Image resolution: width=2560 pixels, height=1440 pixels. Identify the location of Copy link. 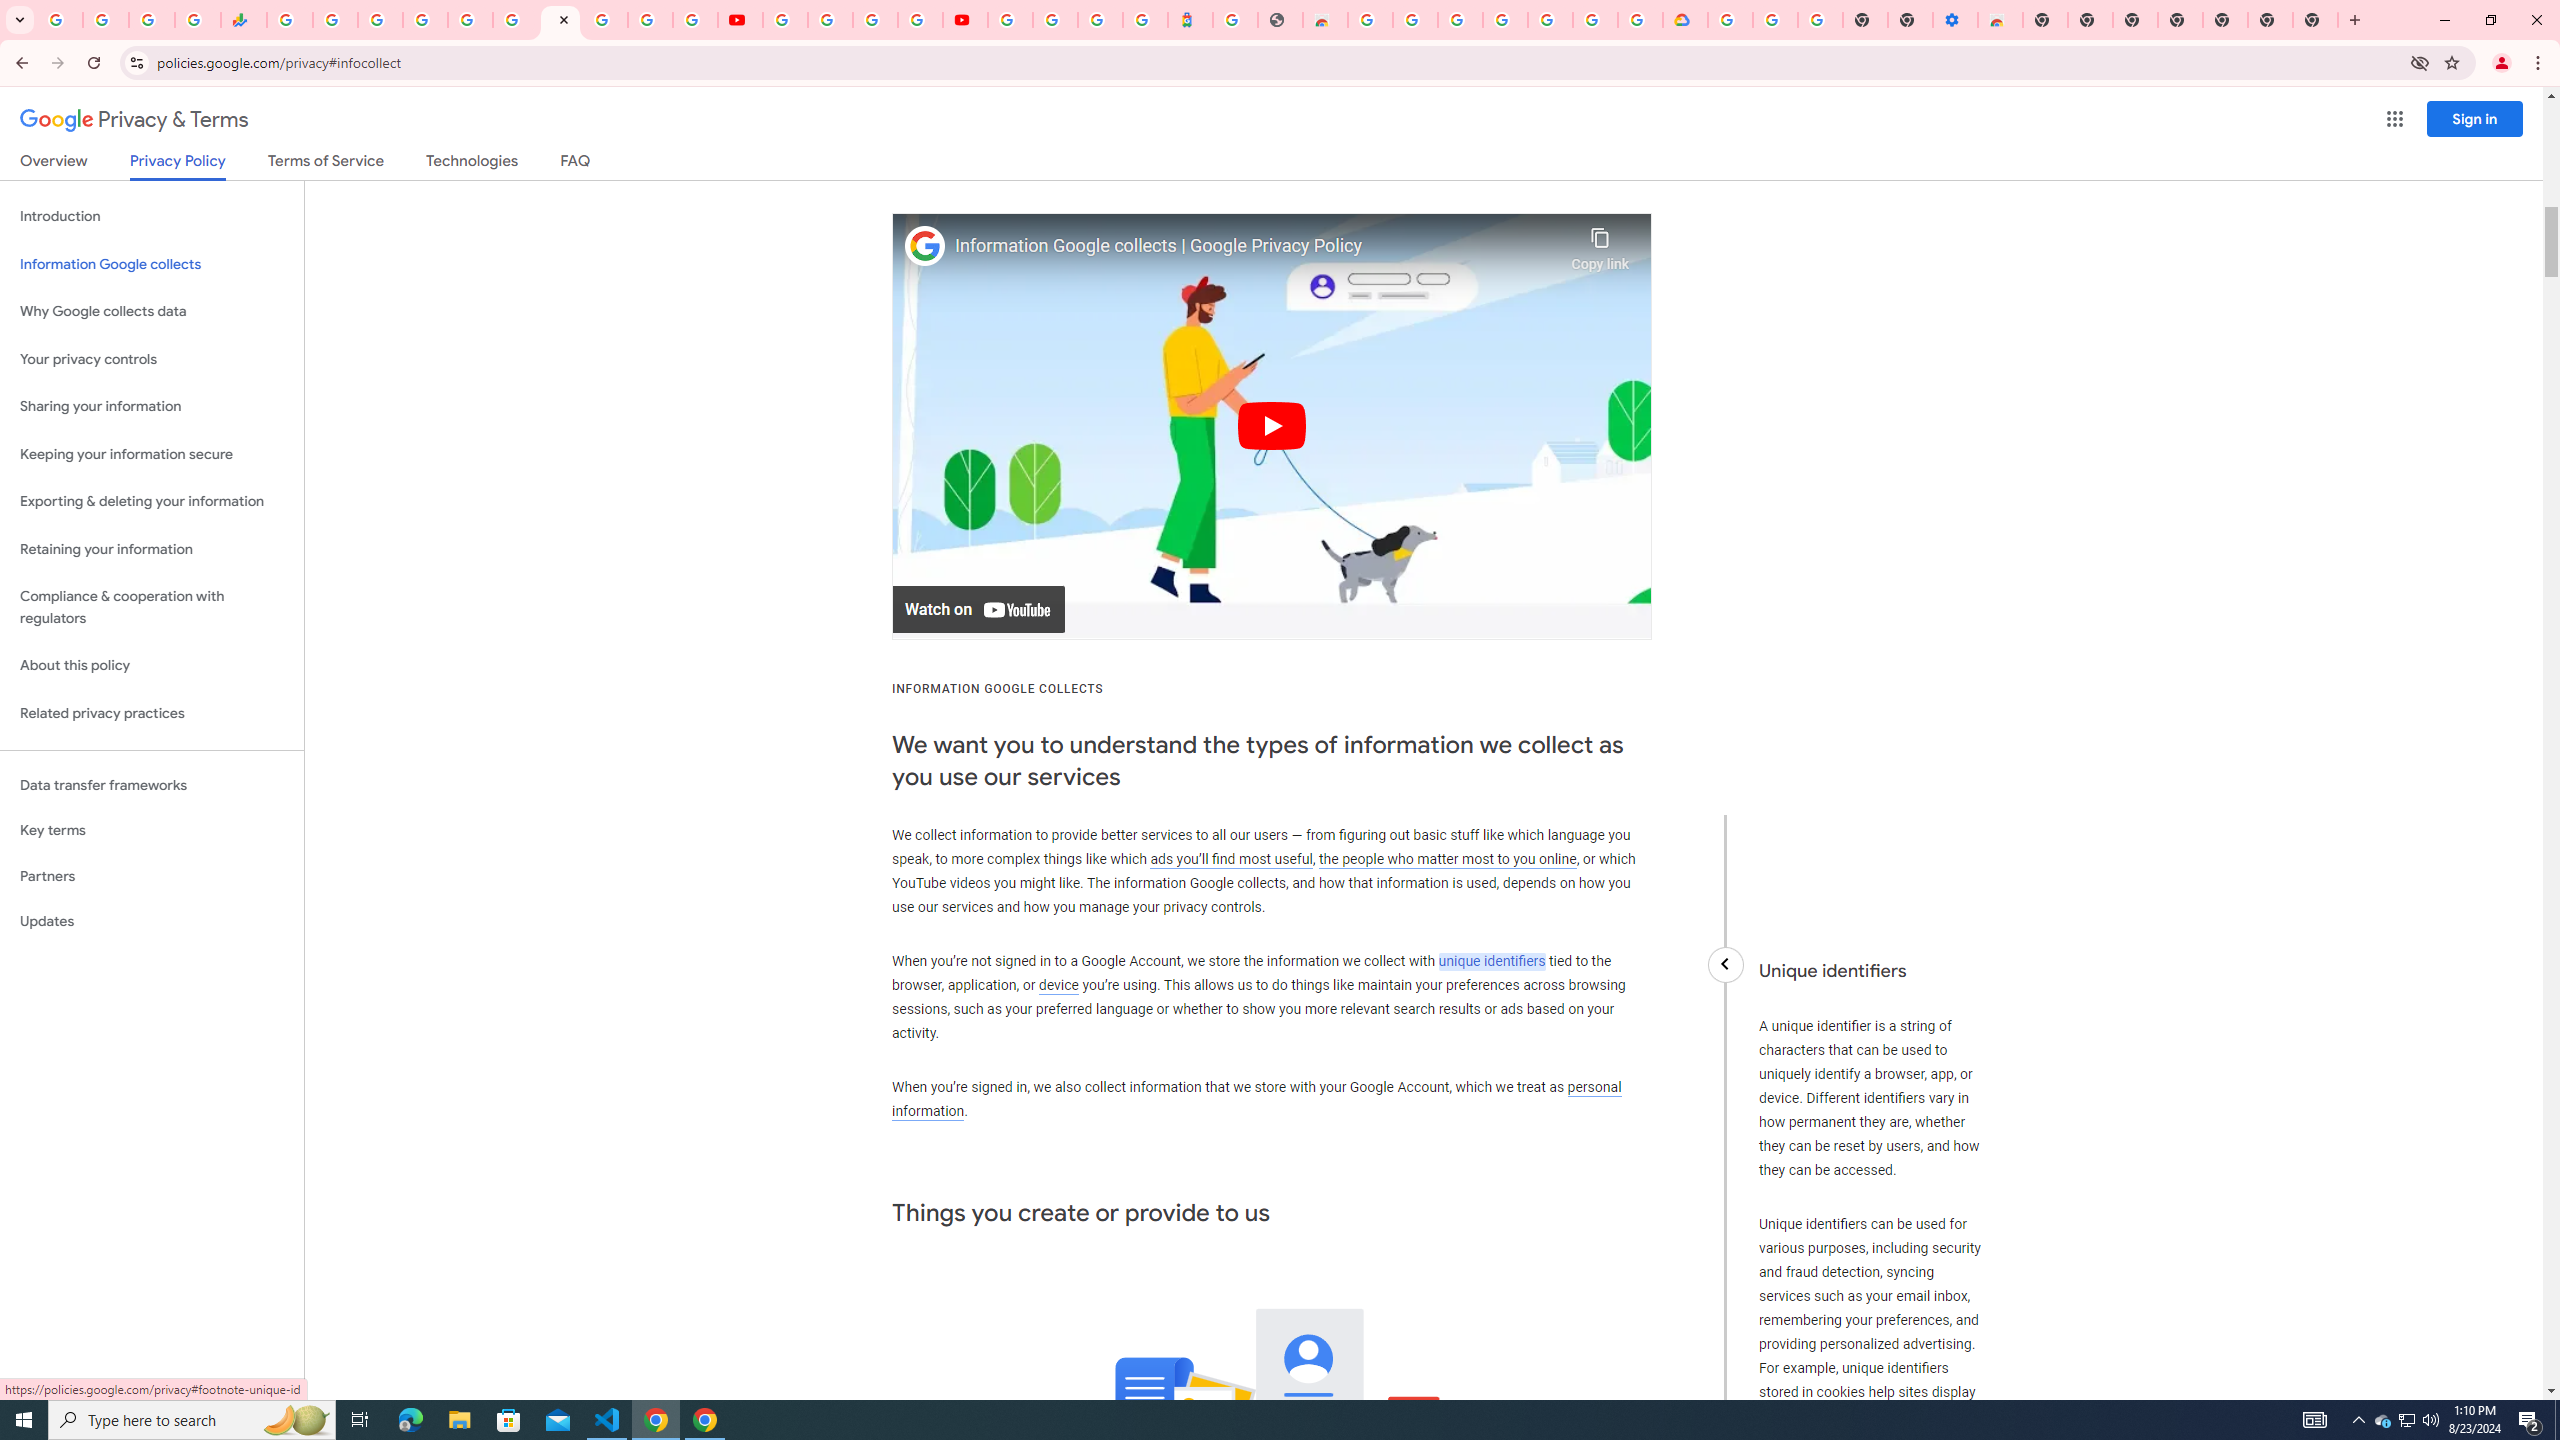
(1600, 244).